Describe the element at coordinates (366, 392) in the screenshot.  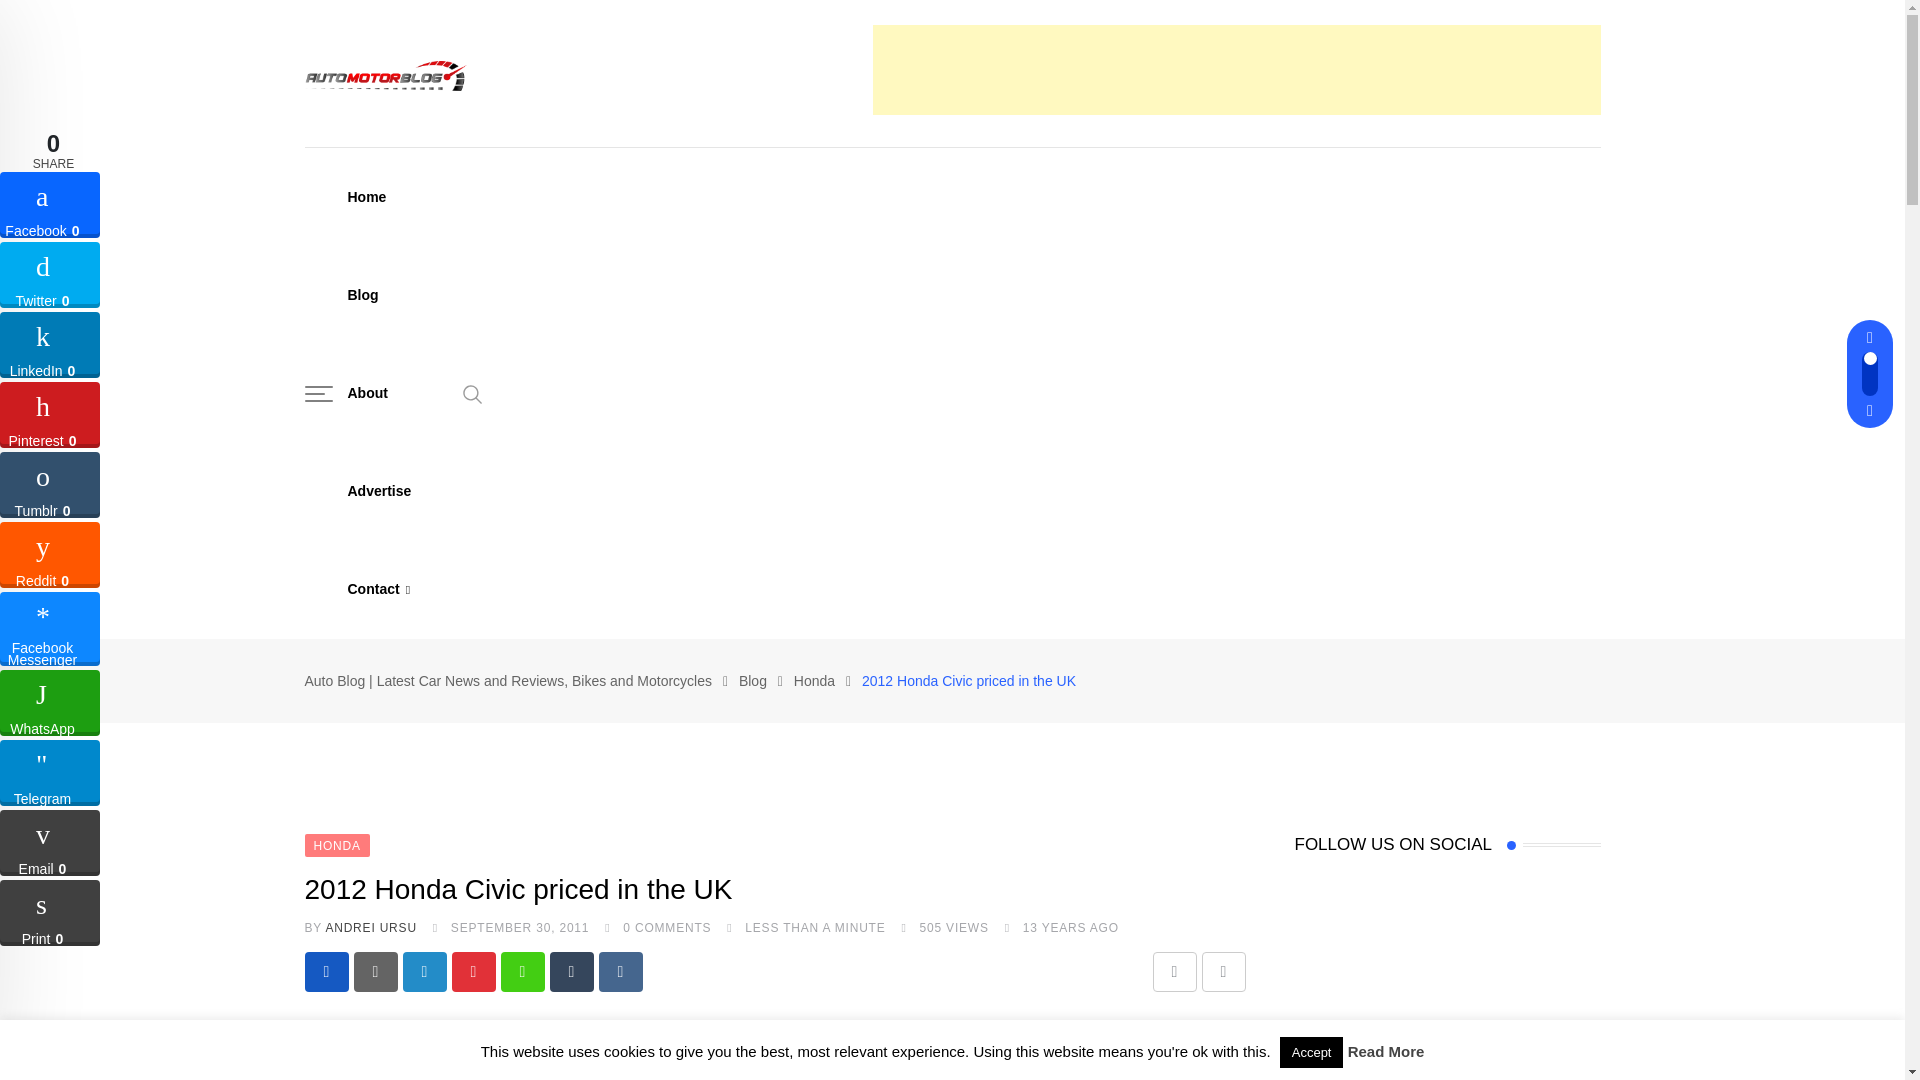
I see `About` at that location.